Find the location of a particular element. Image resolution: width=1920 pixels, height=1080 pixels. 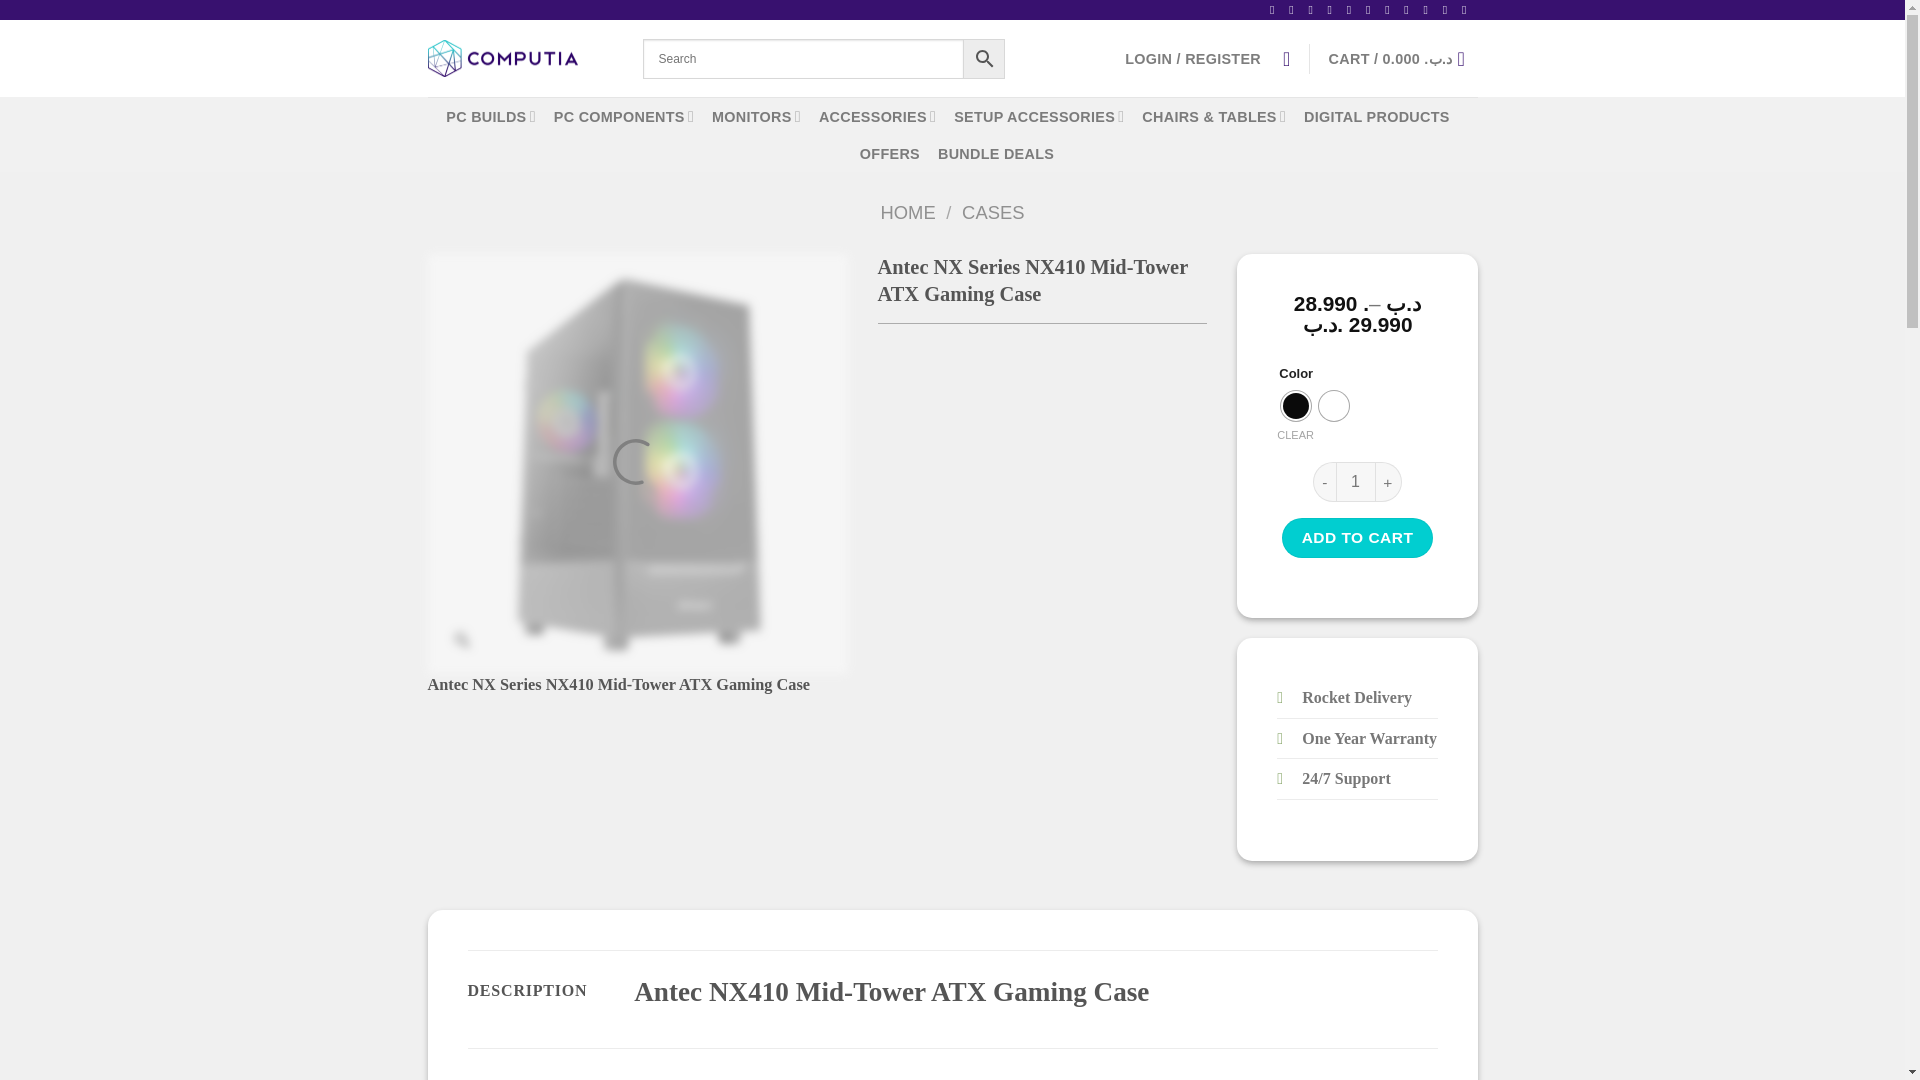

Computia - Computia is located at coordinates (502, 58).